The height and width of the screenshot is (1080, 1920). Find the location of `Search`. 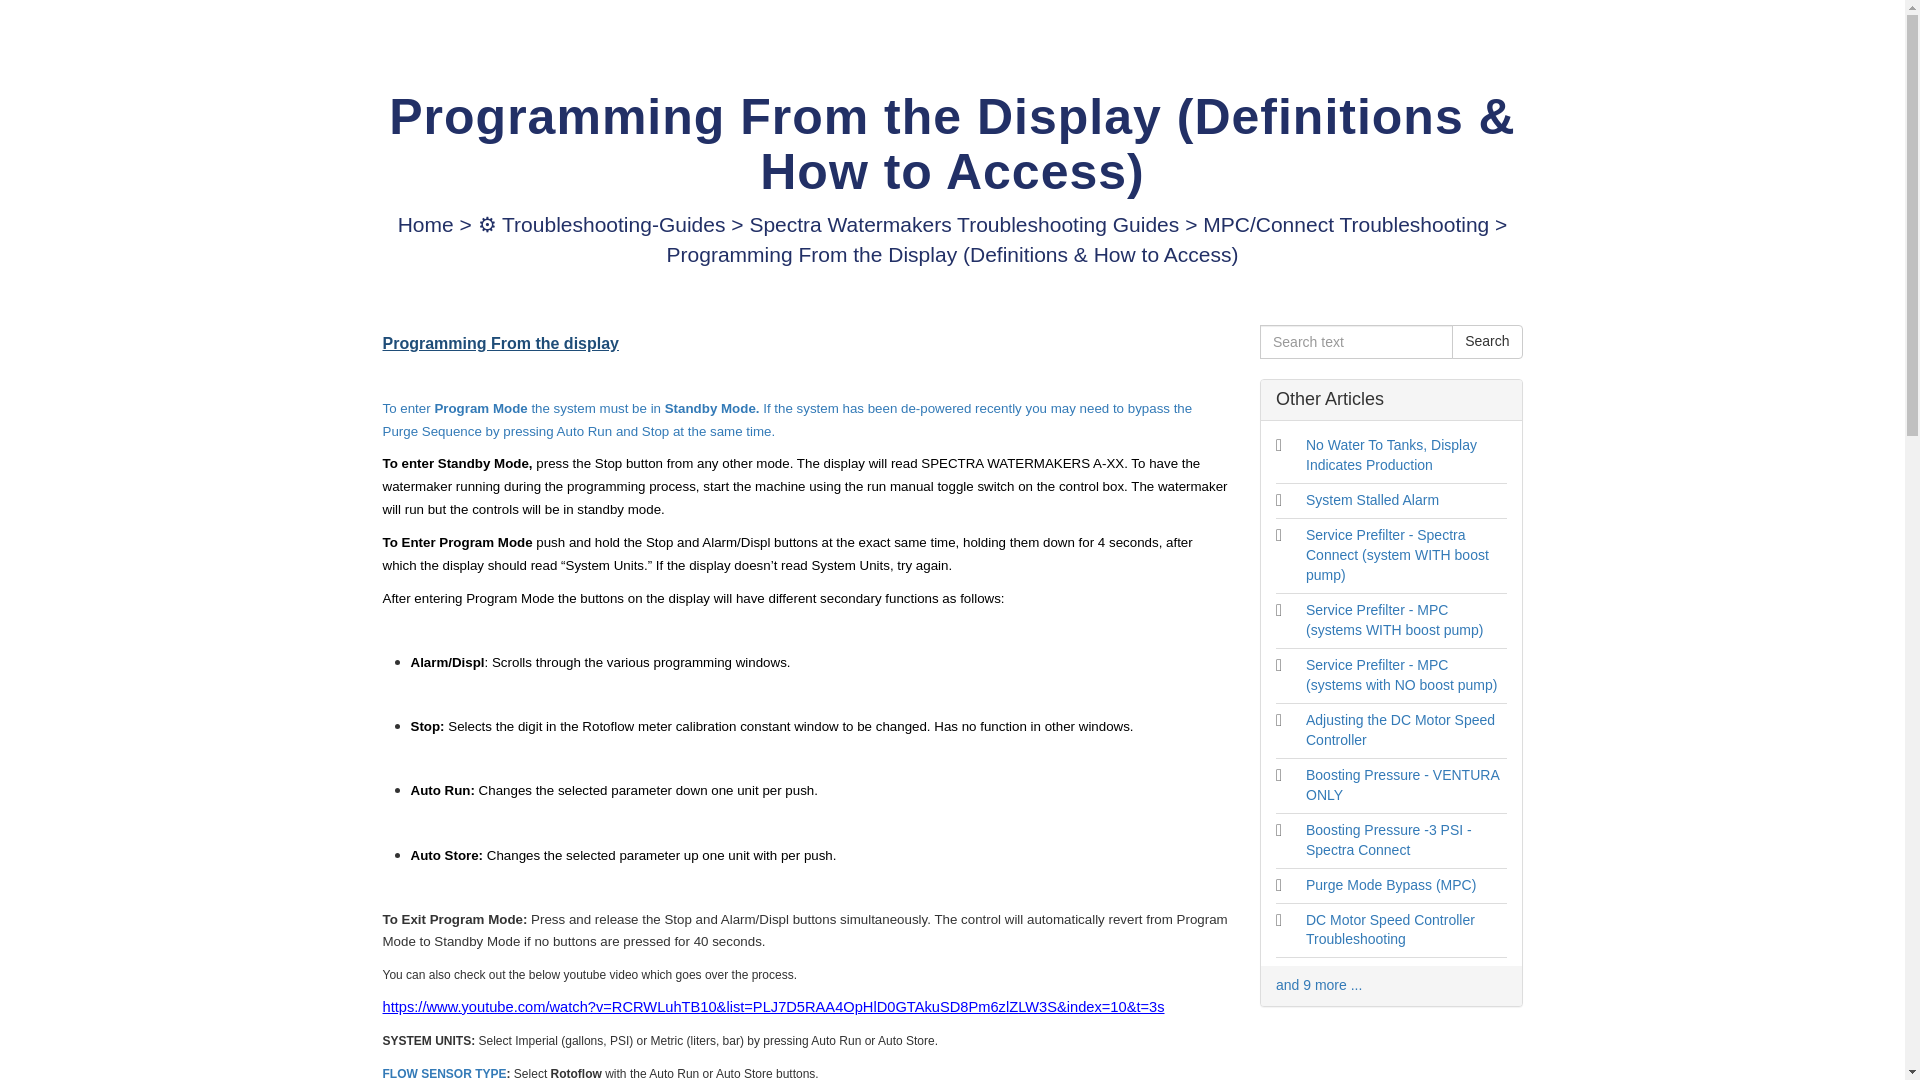

Search is located at coordinates (1486, 342).